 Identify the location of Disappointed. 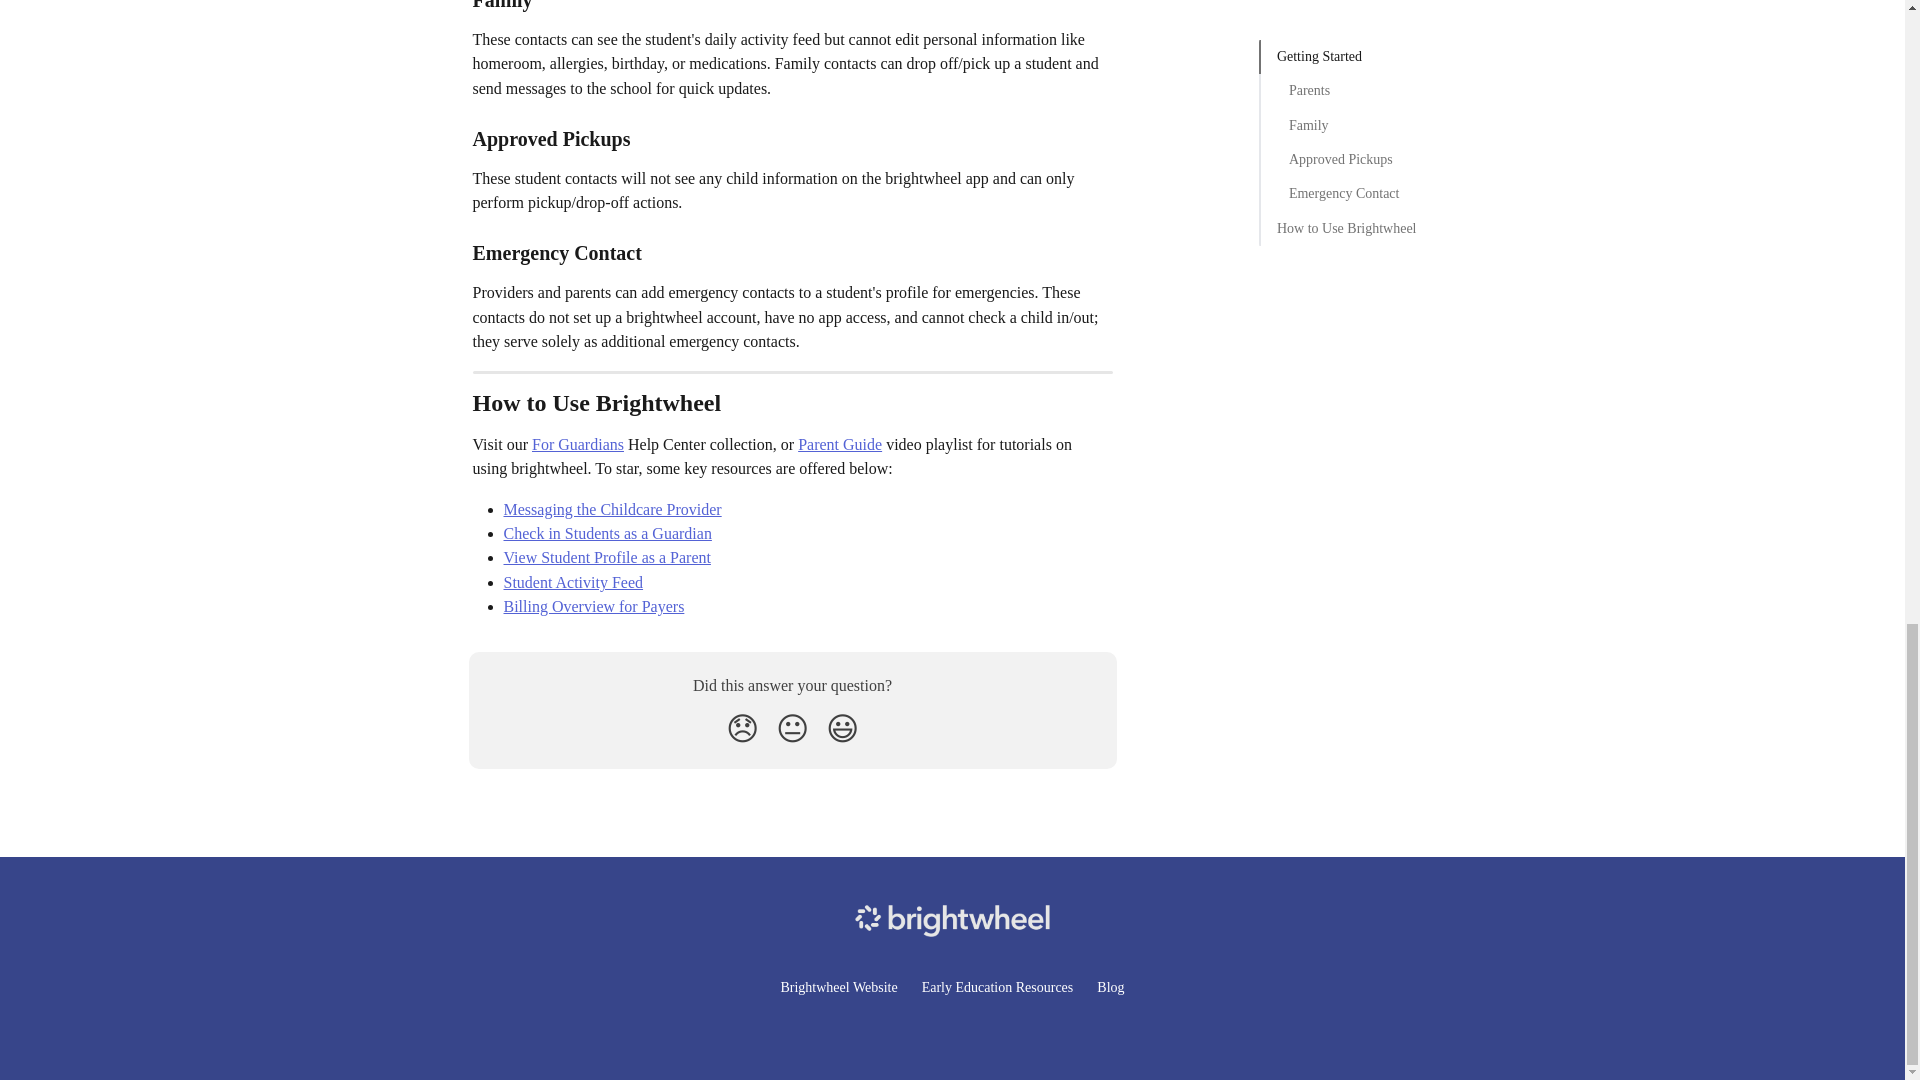
(742, 728).